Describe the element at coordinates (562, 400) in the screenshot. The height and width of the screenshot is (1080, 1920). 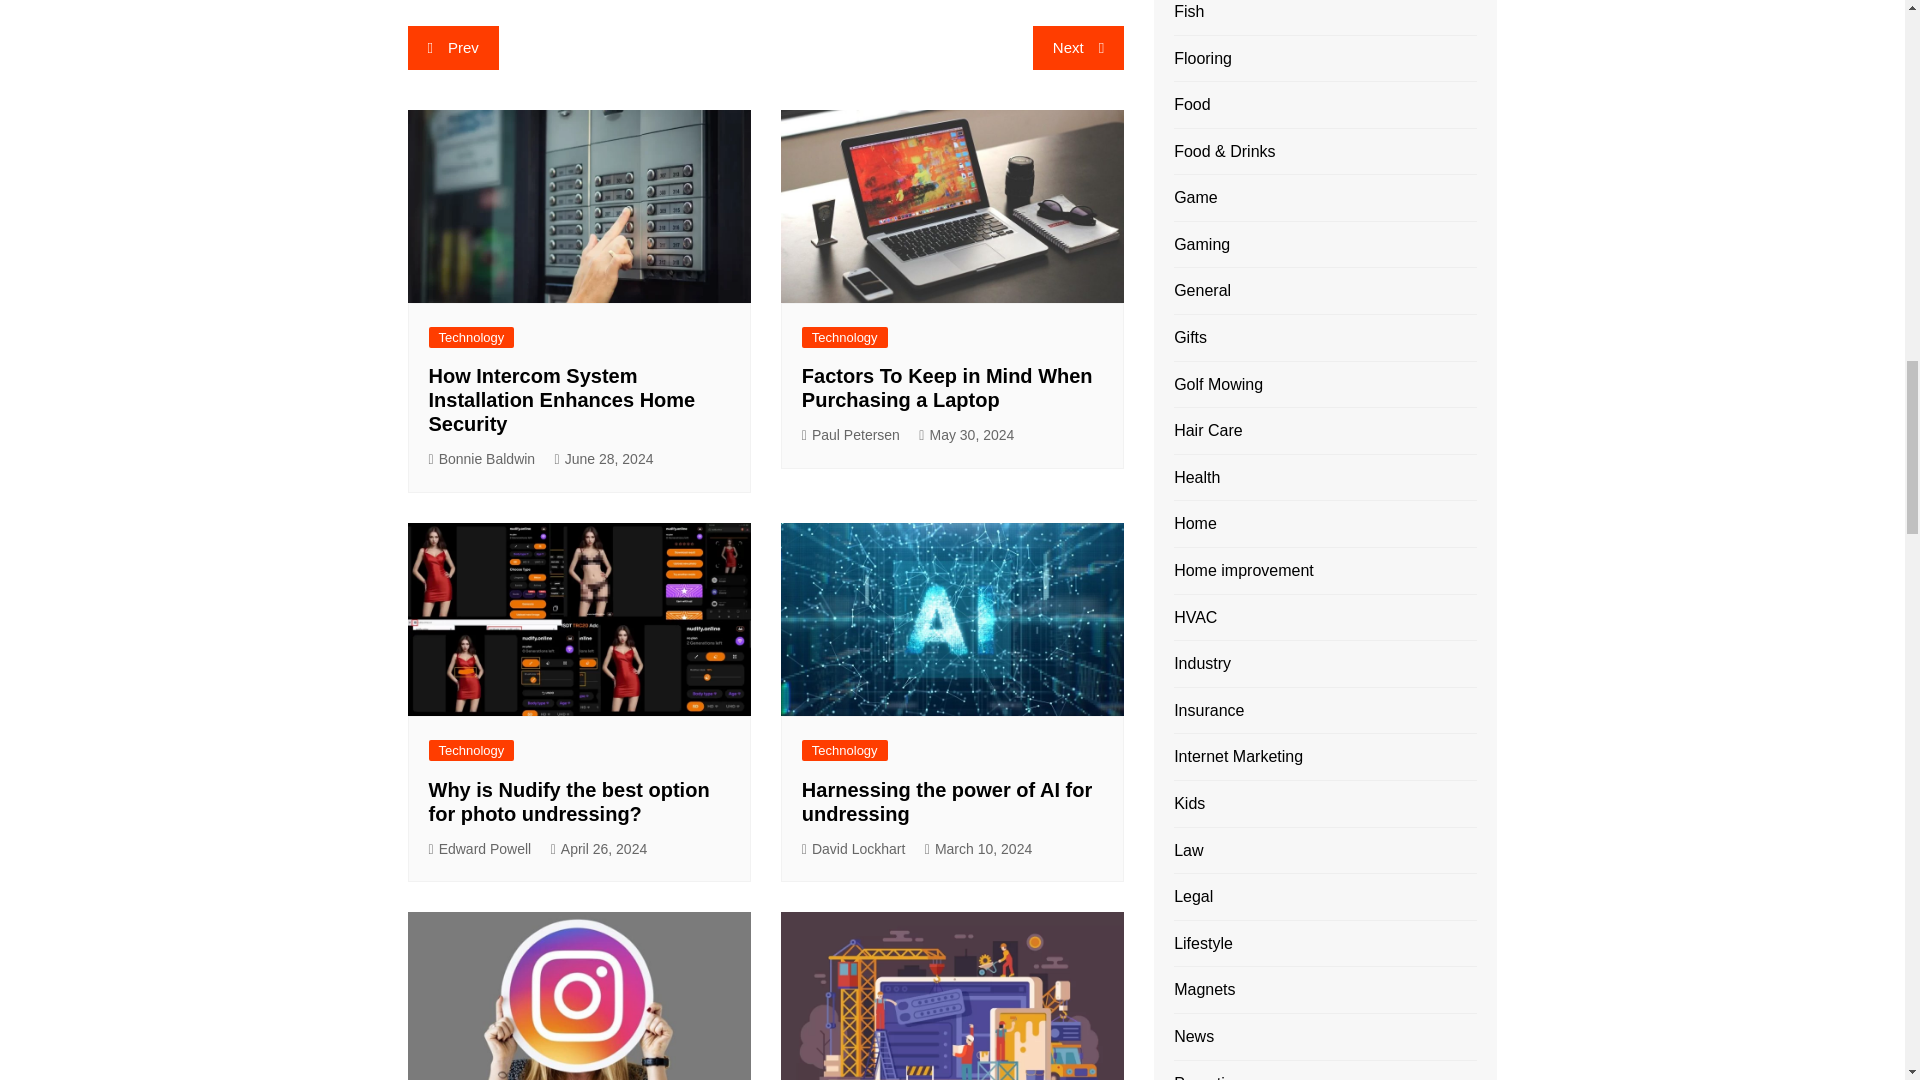
I see `How Intercom System Installation Enhances Home Security` at that location.